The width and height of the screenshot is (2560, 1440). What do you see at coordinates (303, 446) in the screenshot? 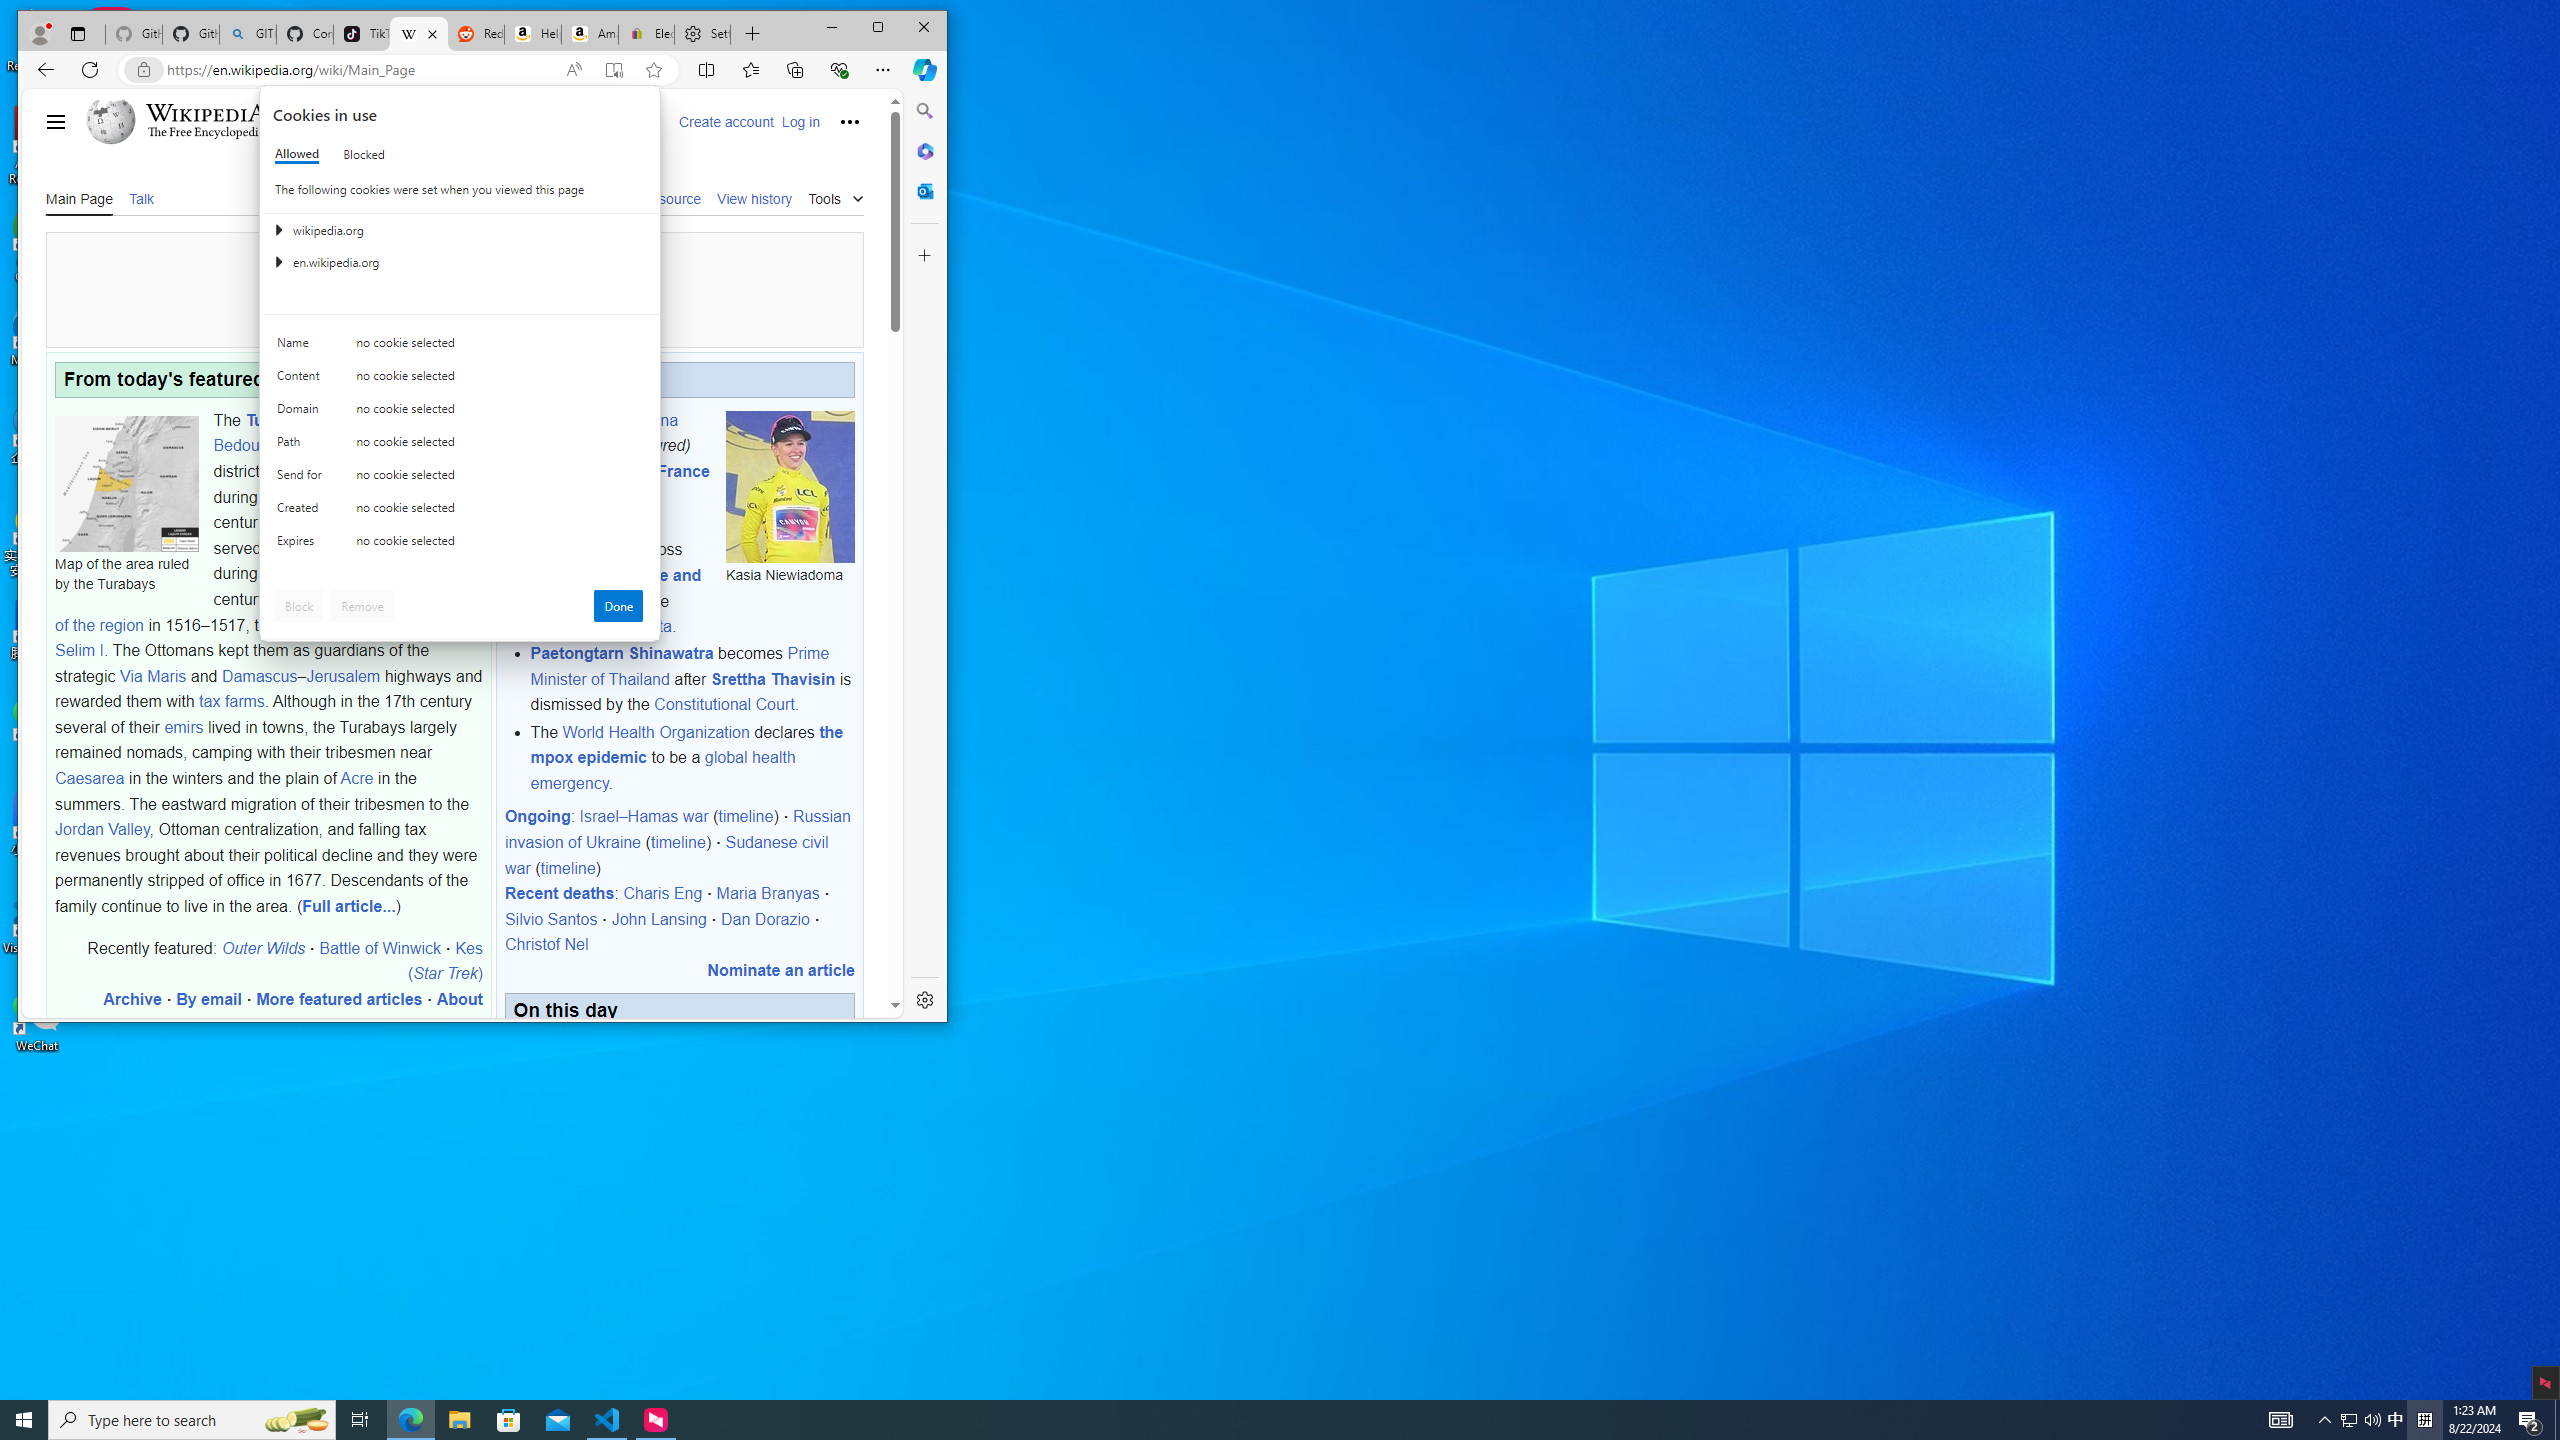
I see `Path` at bounding box center [303, 446].